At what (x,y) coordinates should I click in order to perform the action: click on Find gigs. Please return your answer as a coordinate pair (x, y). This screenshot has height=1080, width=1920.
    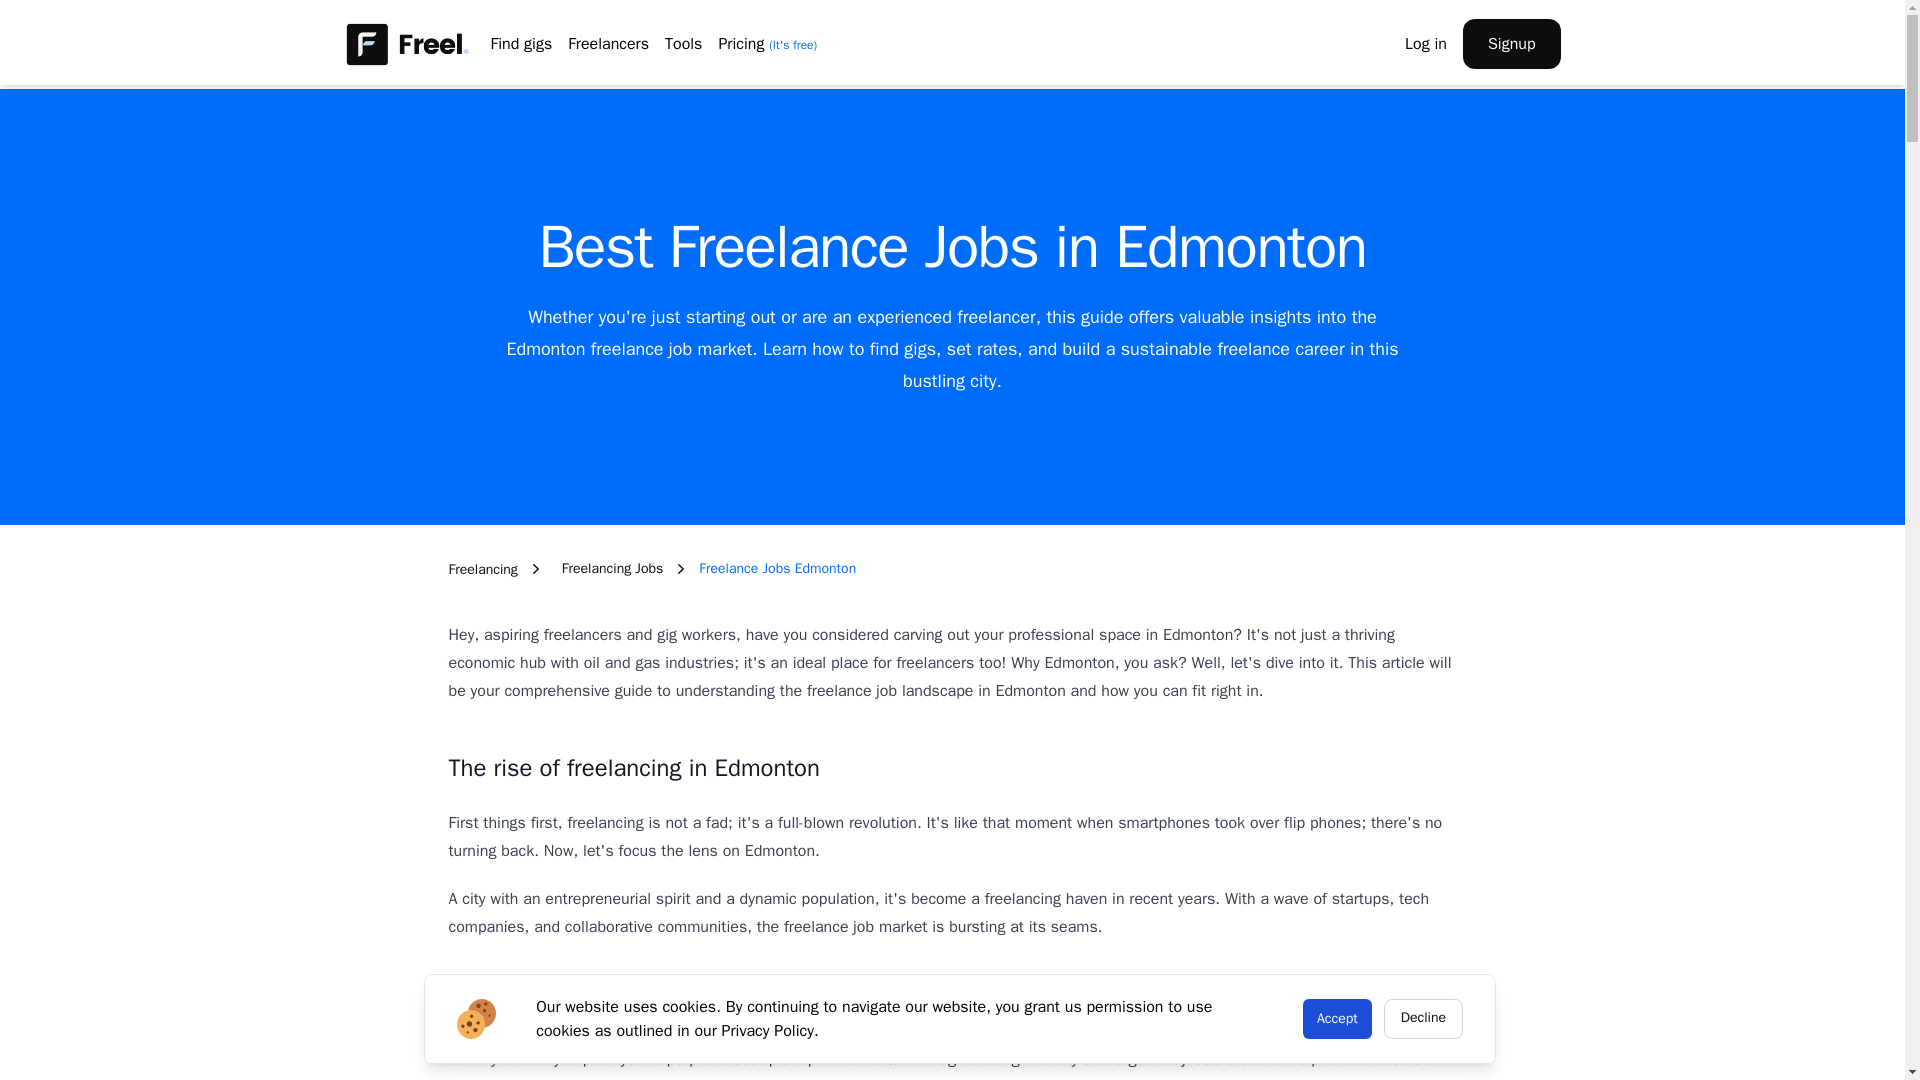
    Looking at the image, I should click on (520, 44).